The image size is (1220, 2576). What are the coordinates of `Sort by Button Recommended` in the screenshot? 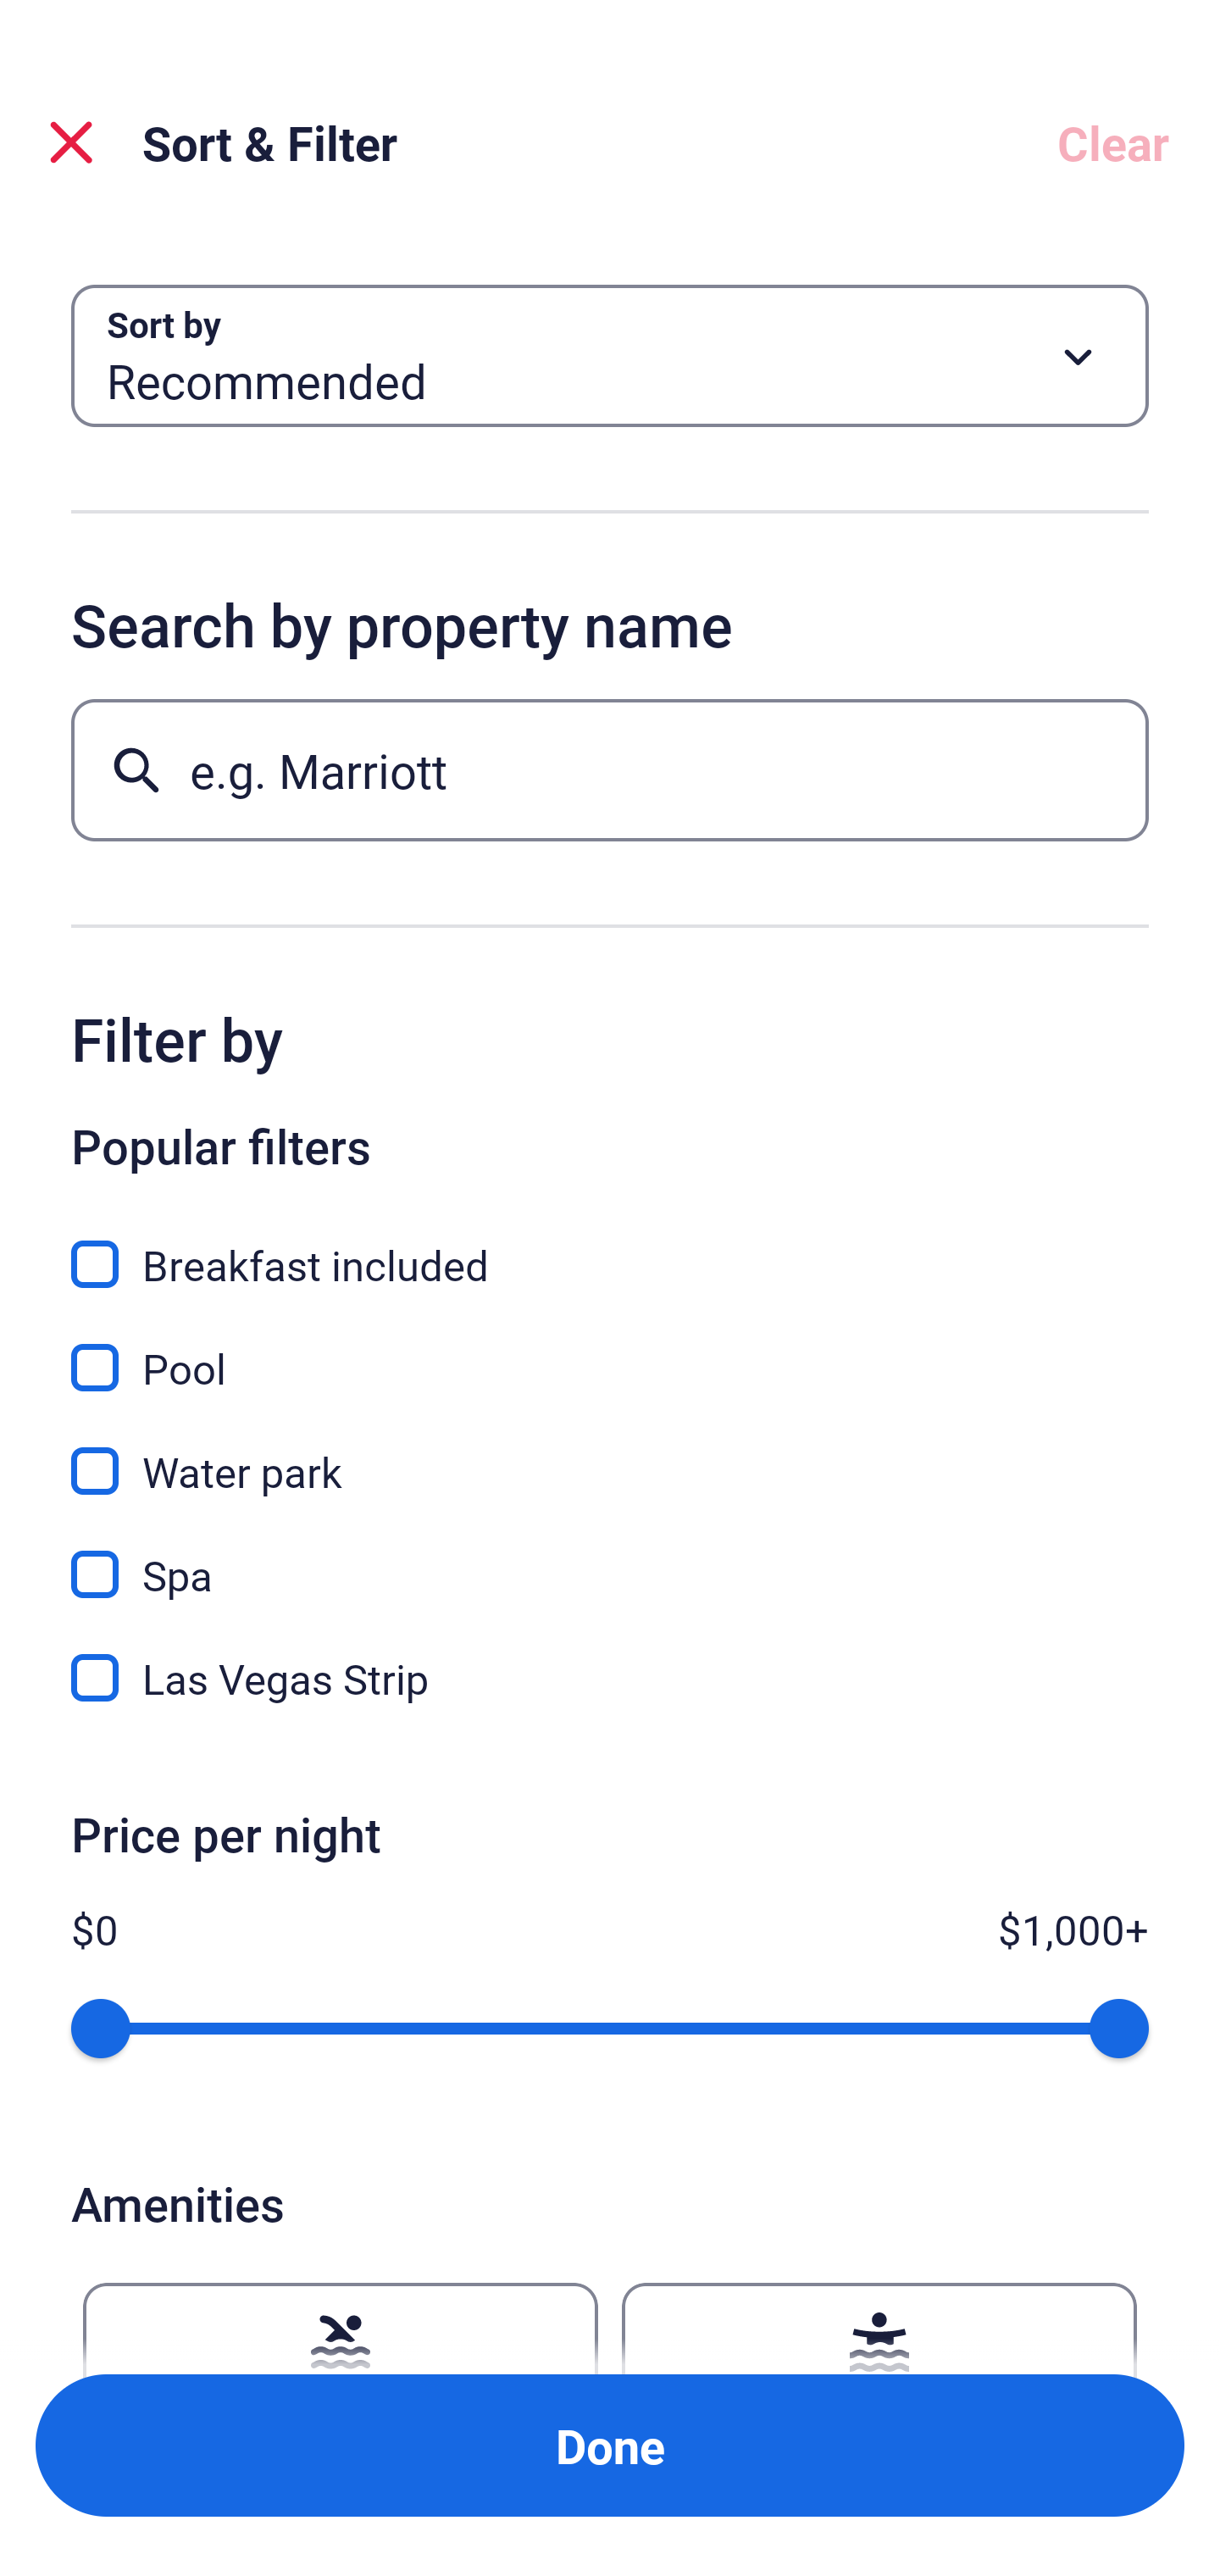 It's located at (610, 356).